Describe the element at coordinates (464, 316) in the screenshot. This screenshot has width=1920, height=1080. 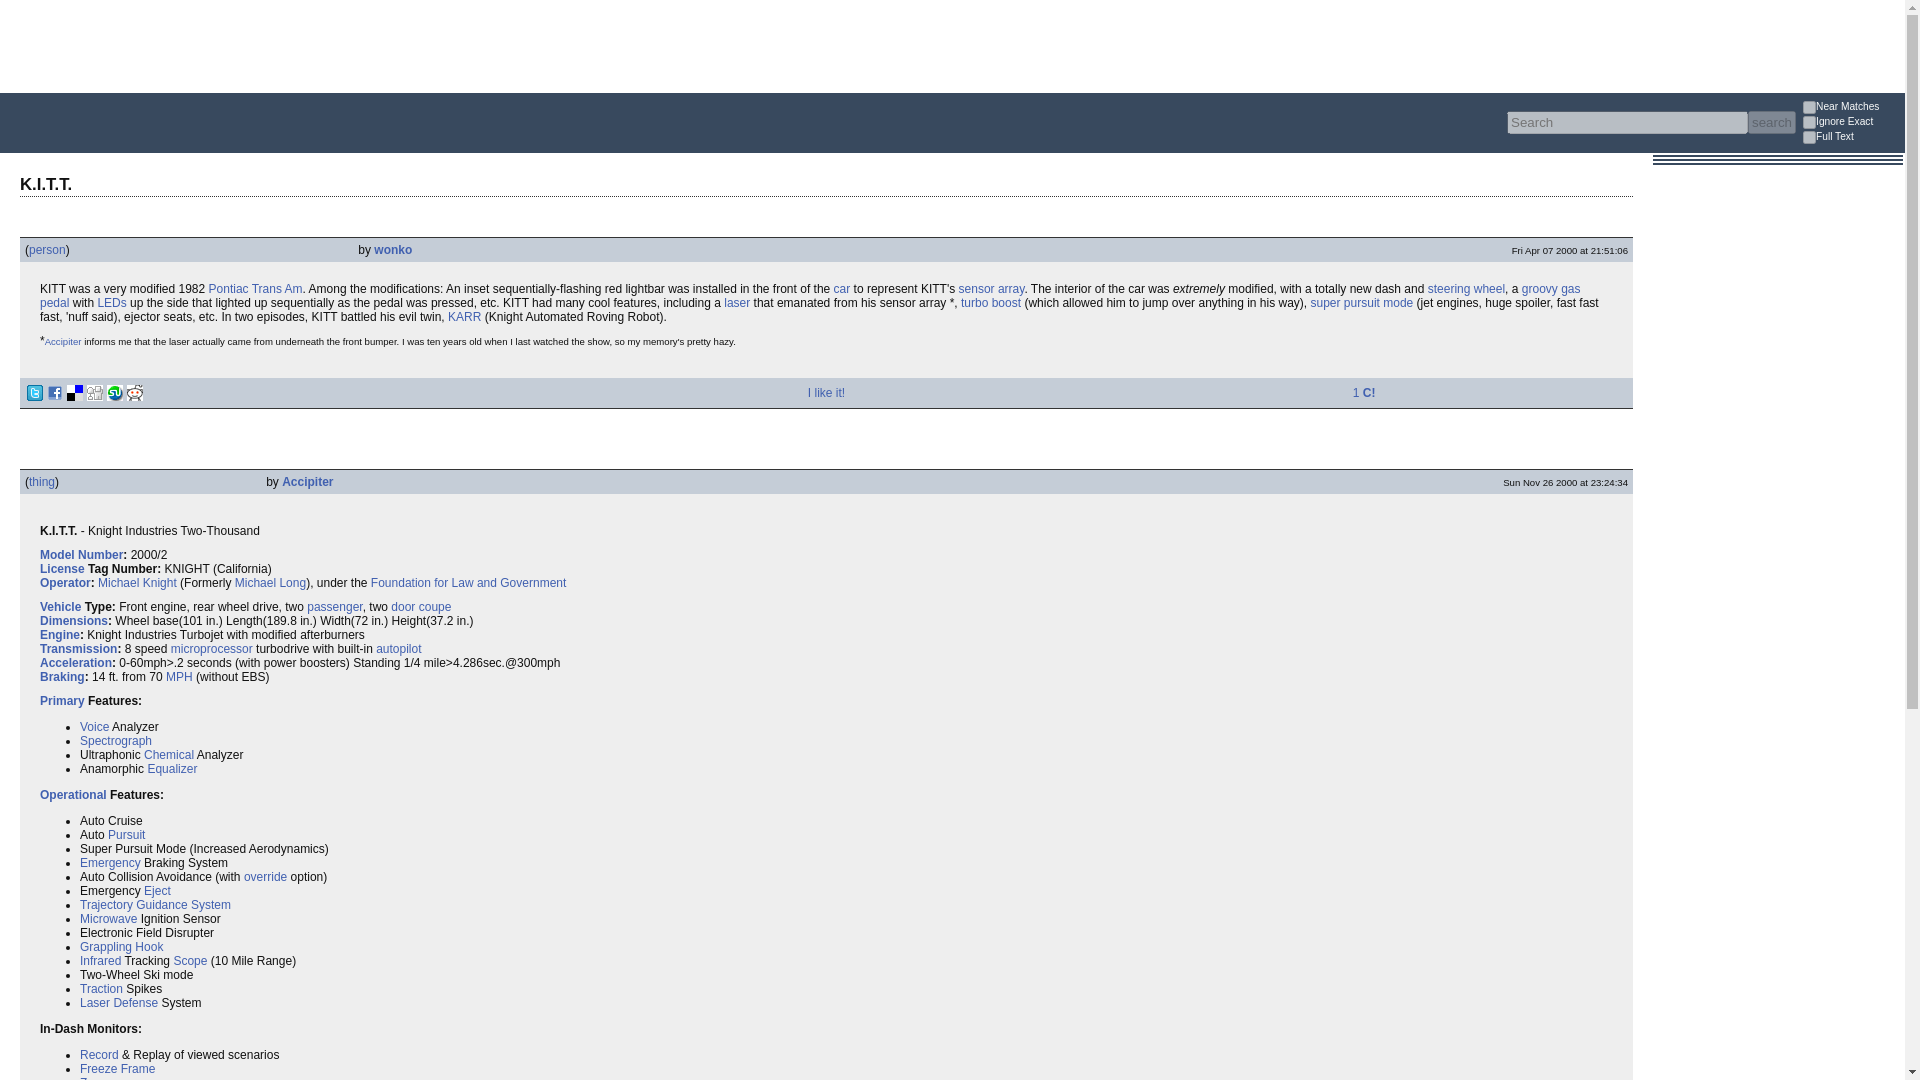
I see `KARR` at that location.